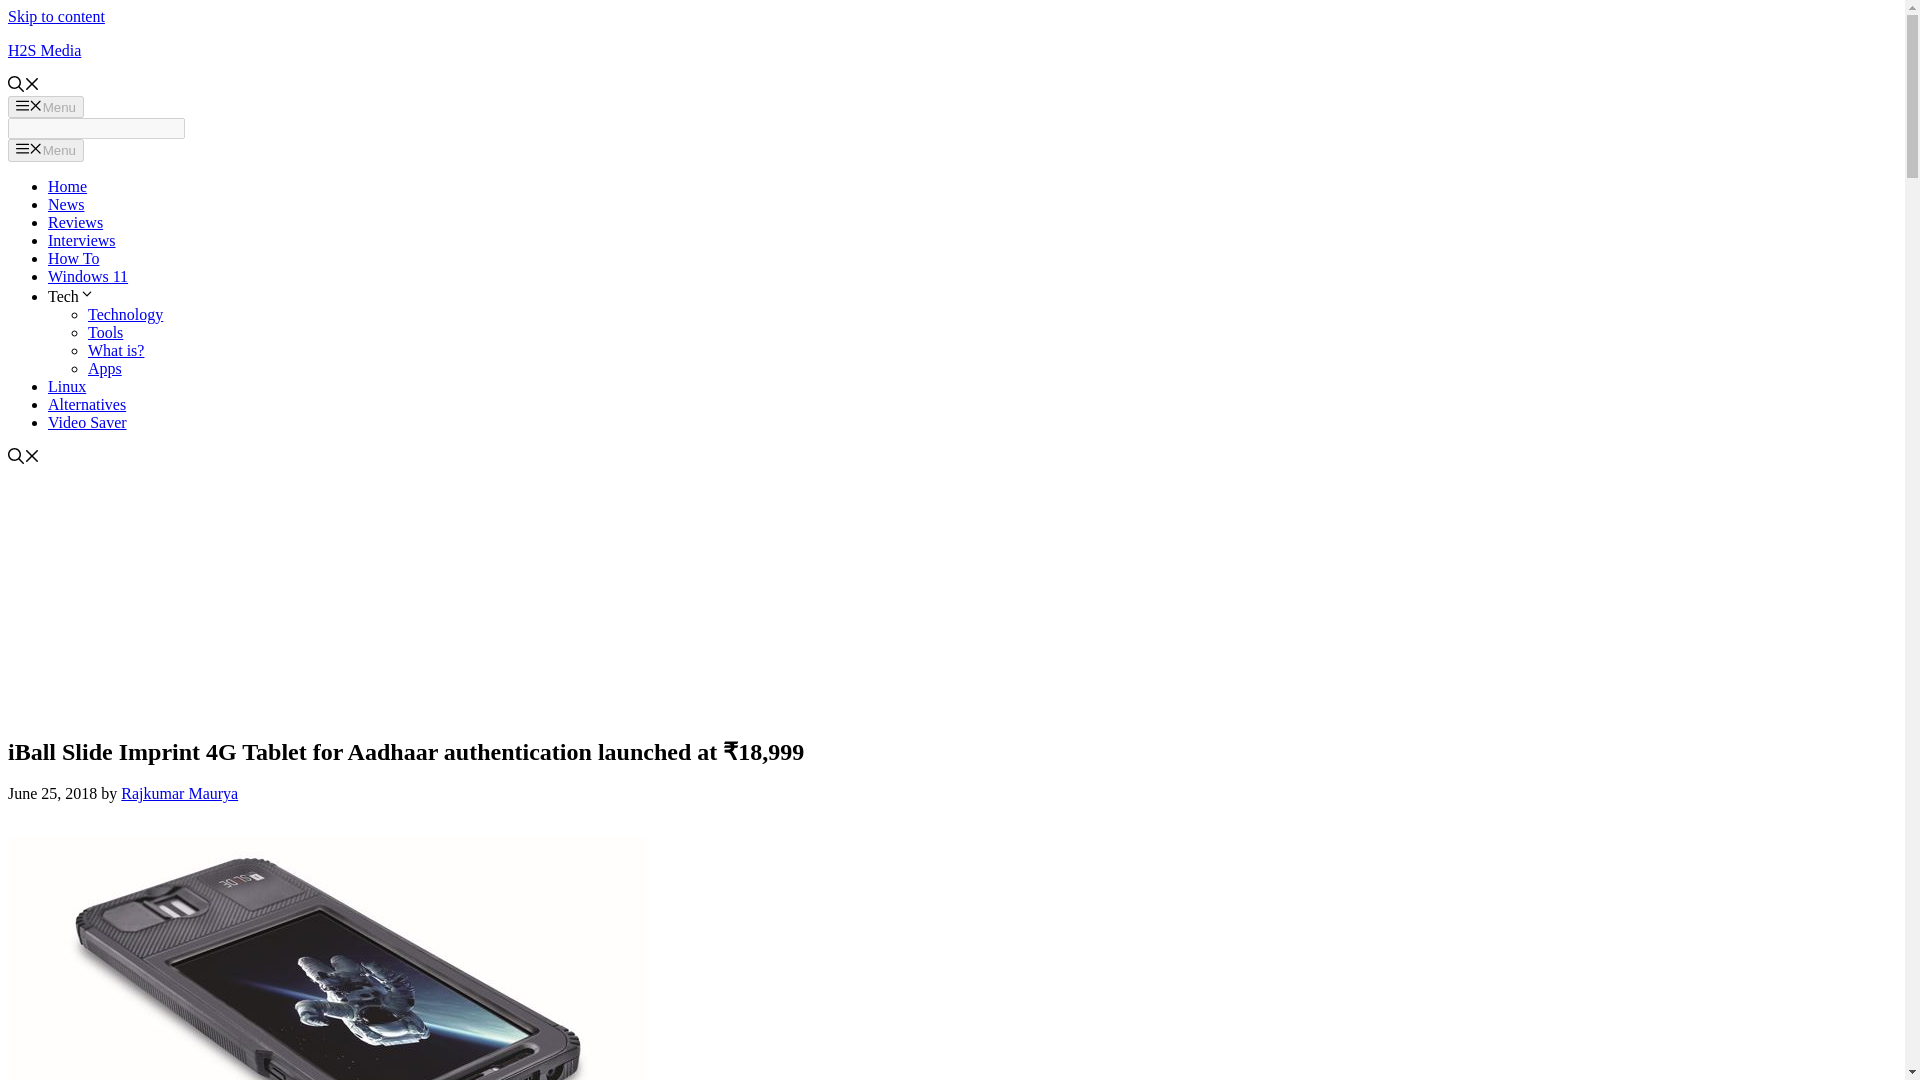 The image size is (1920, 1080). I want to click on Information, so click(116, 350).